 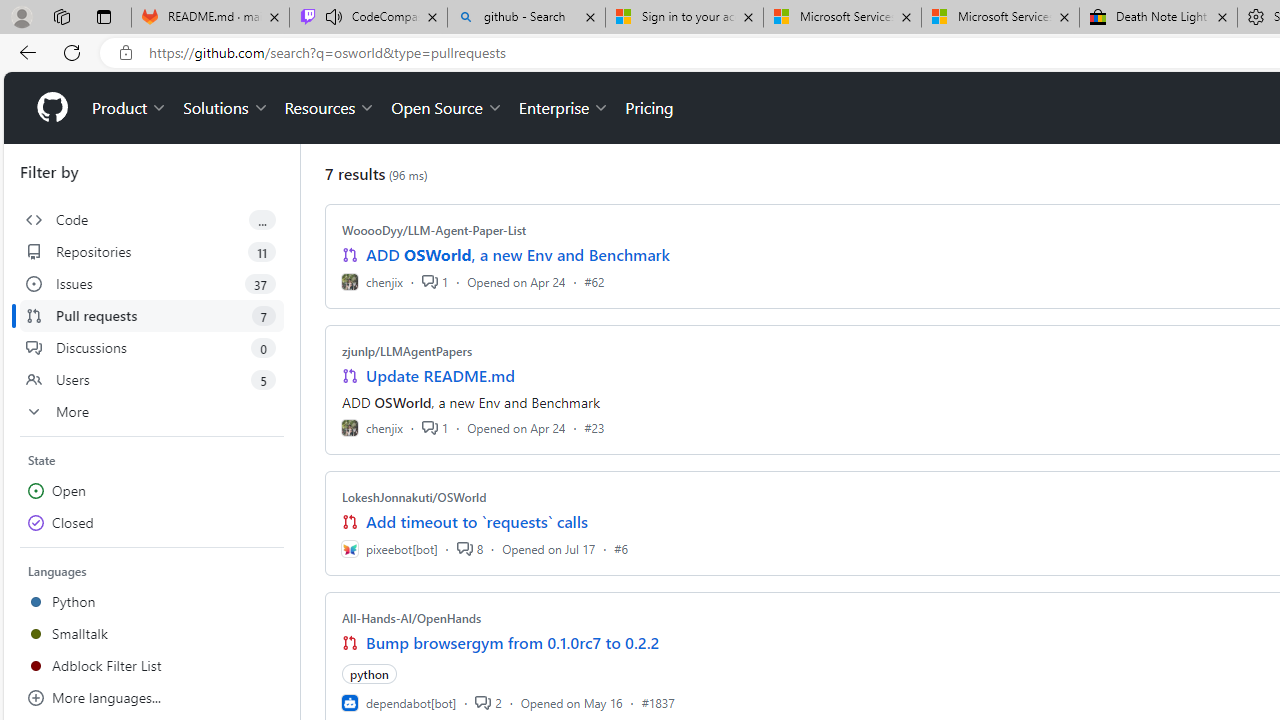 What do you see at coordinates (130, 108) in the screenshot?
I see `Product` at bounding box center [130, 108].